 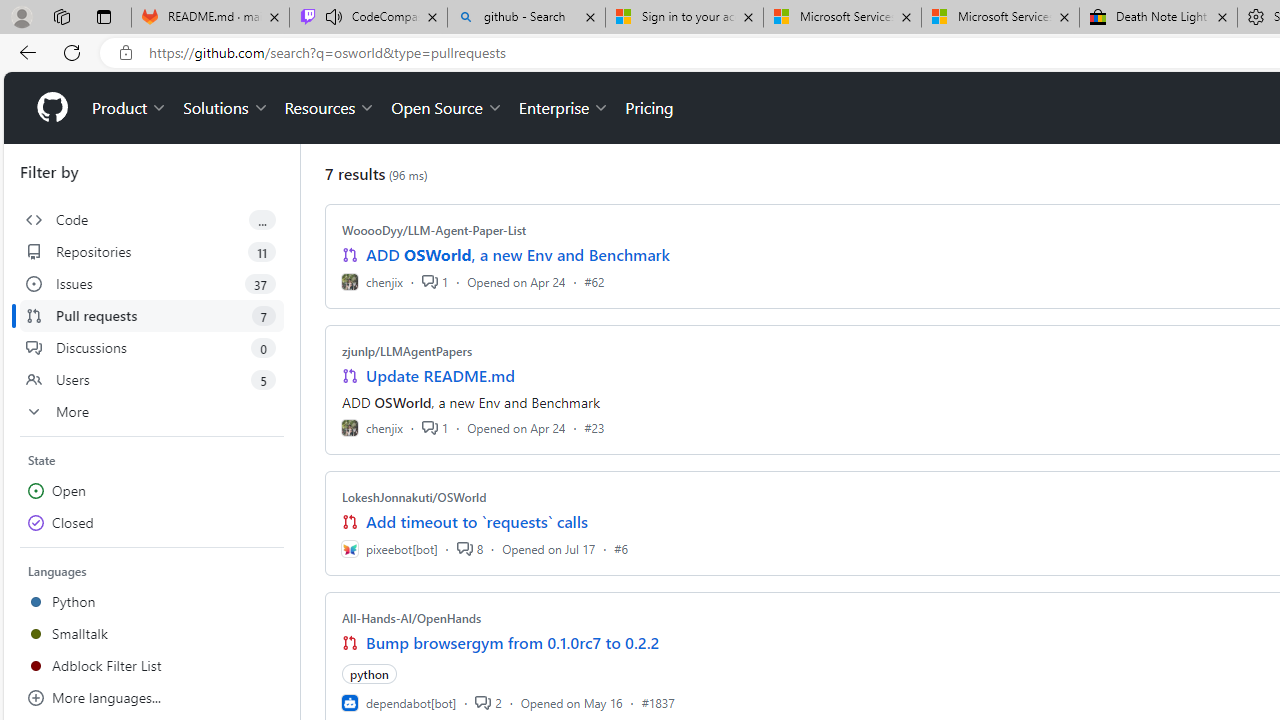 What do you see at coordinates (130, 108) in the screenshot?
I see `Product` at bounding box center [130, 108].